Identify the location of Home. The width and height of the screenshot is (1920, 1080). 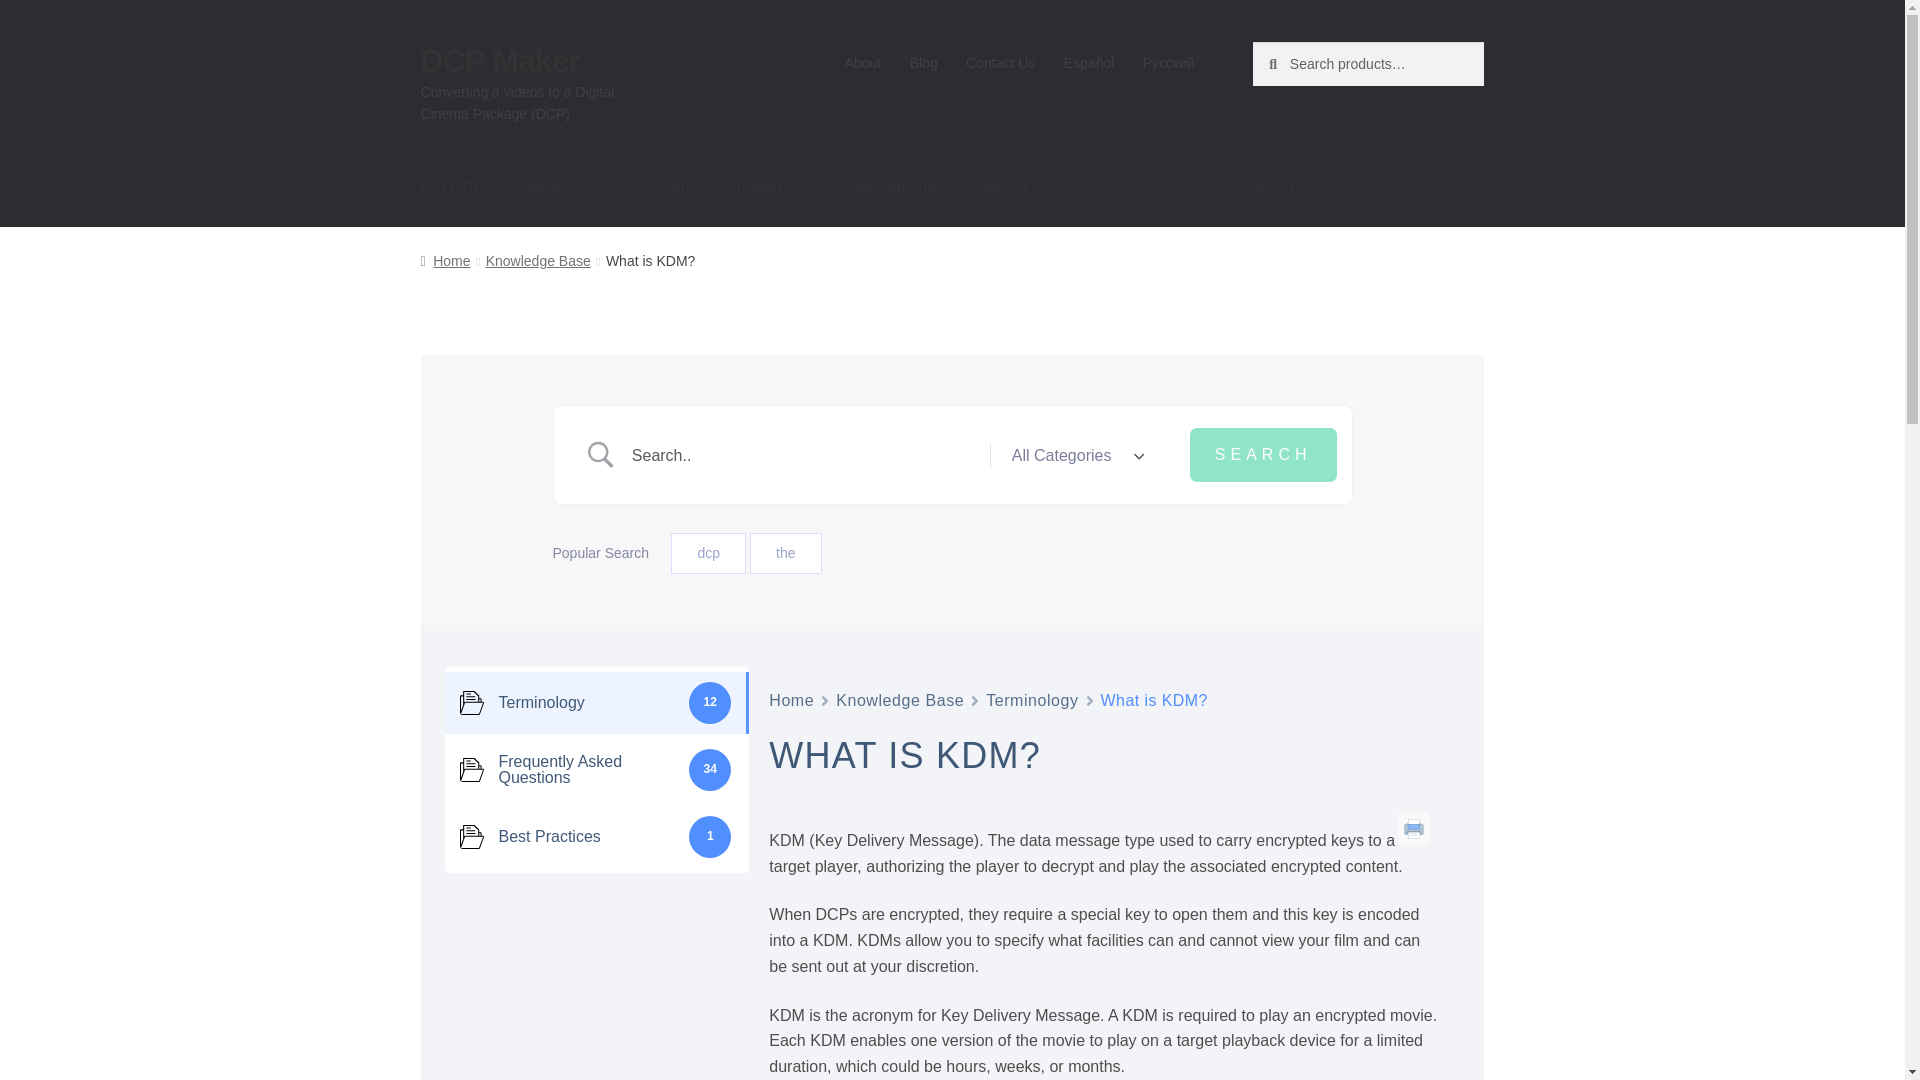
(445, 260).